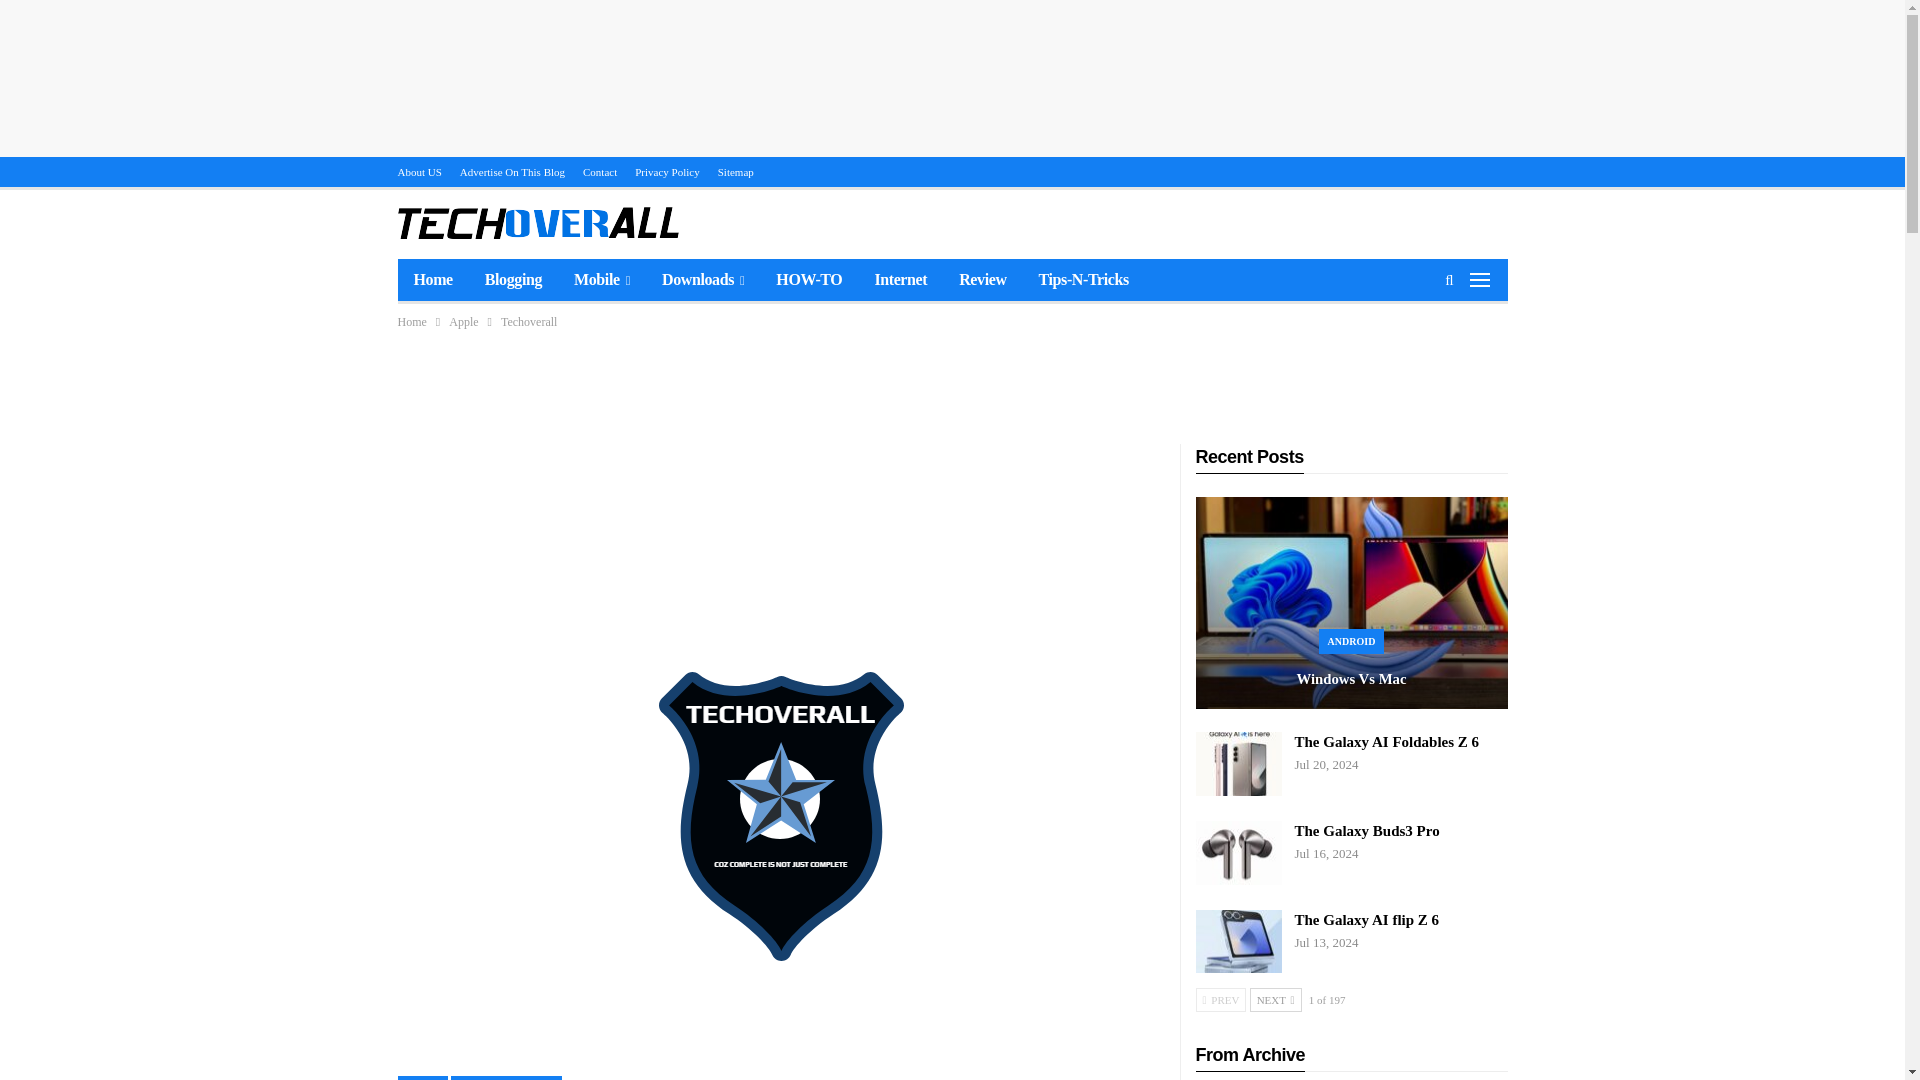  Describe the element at coordinates (423, 1078) in the screenshot. I see `APPLE` at that location.